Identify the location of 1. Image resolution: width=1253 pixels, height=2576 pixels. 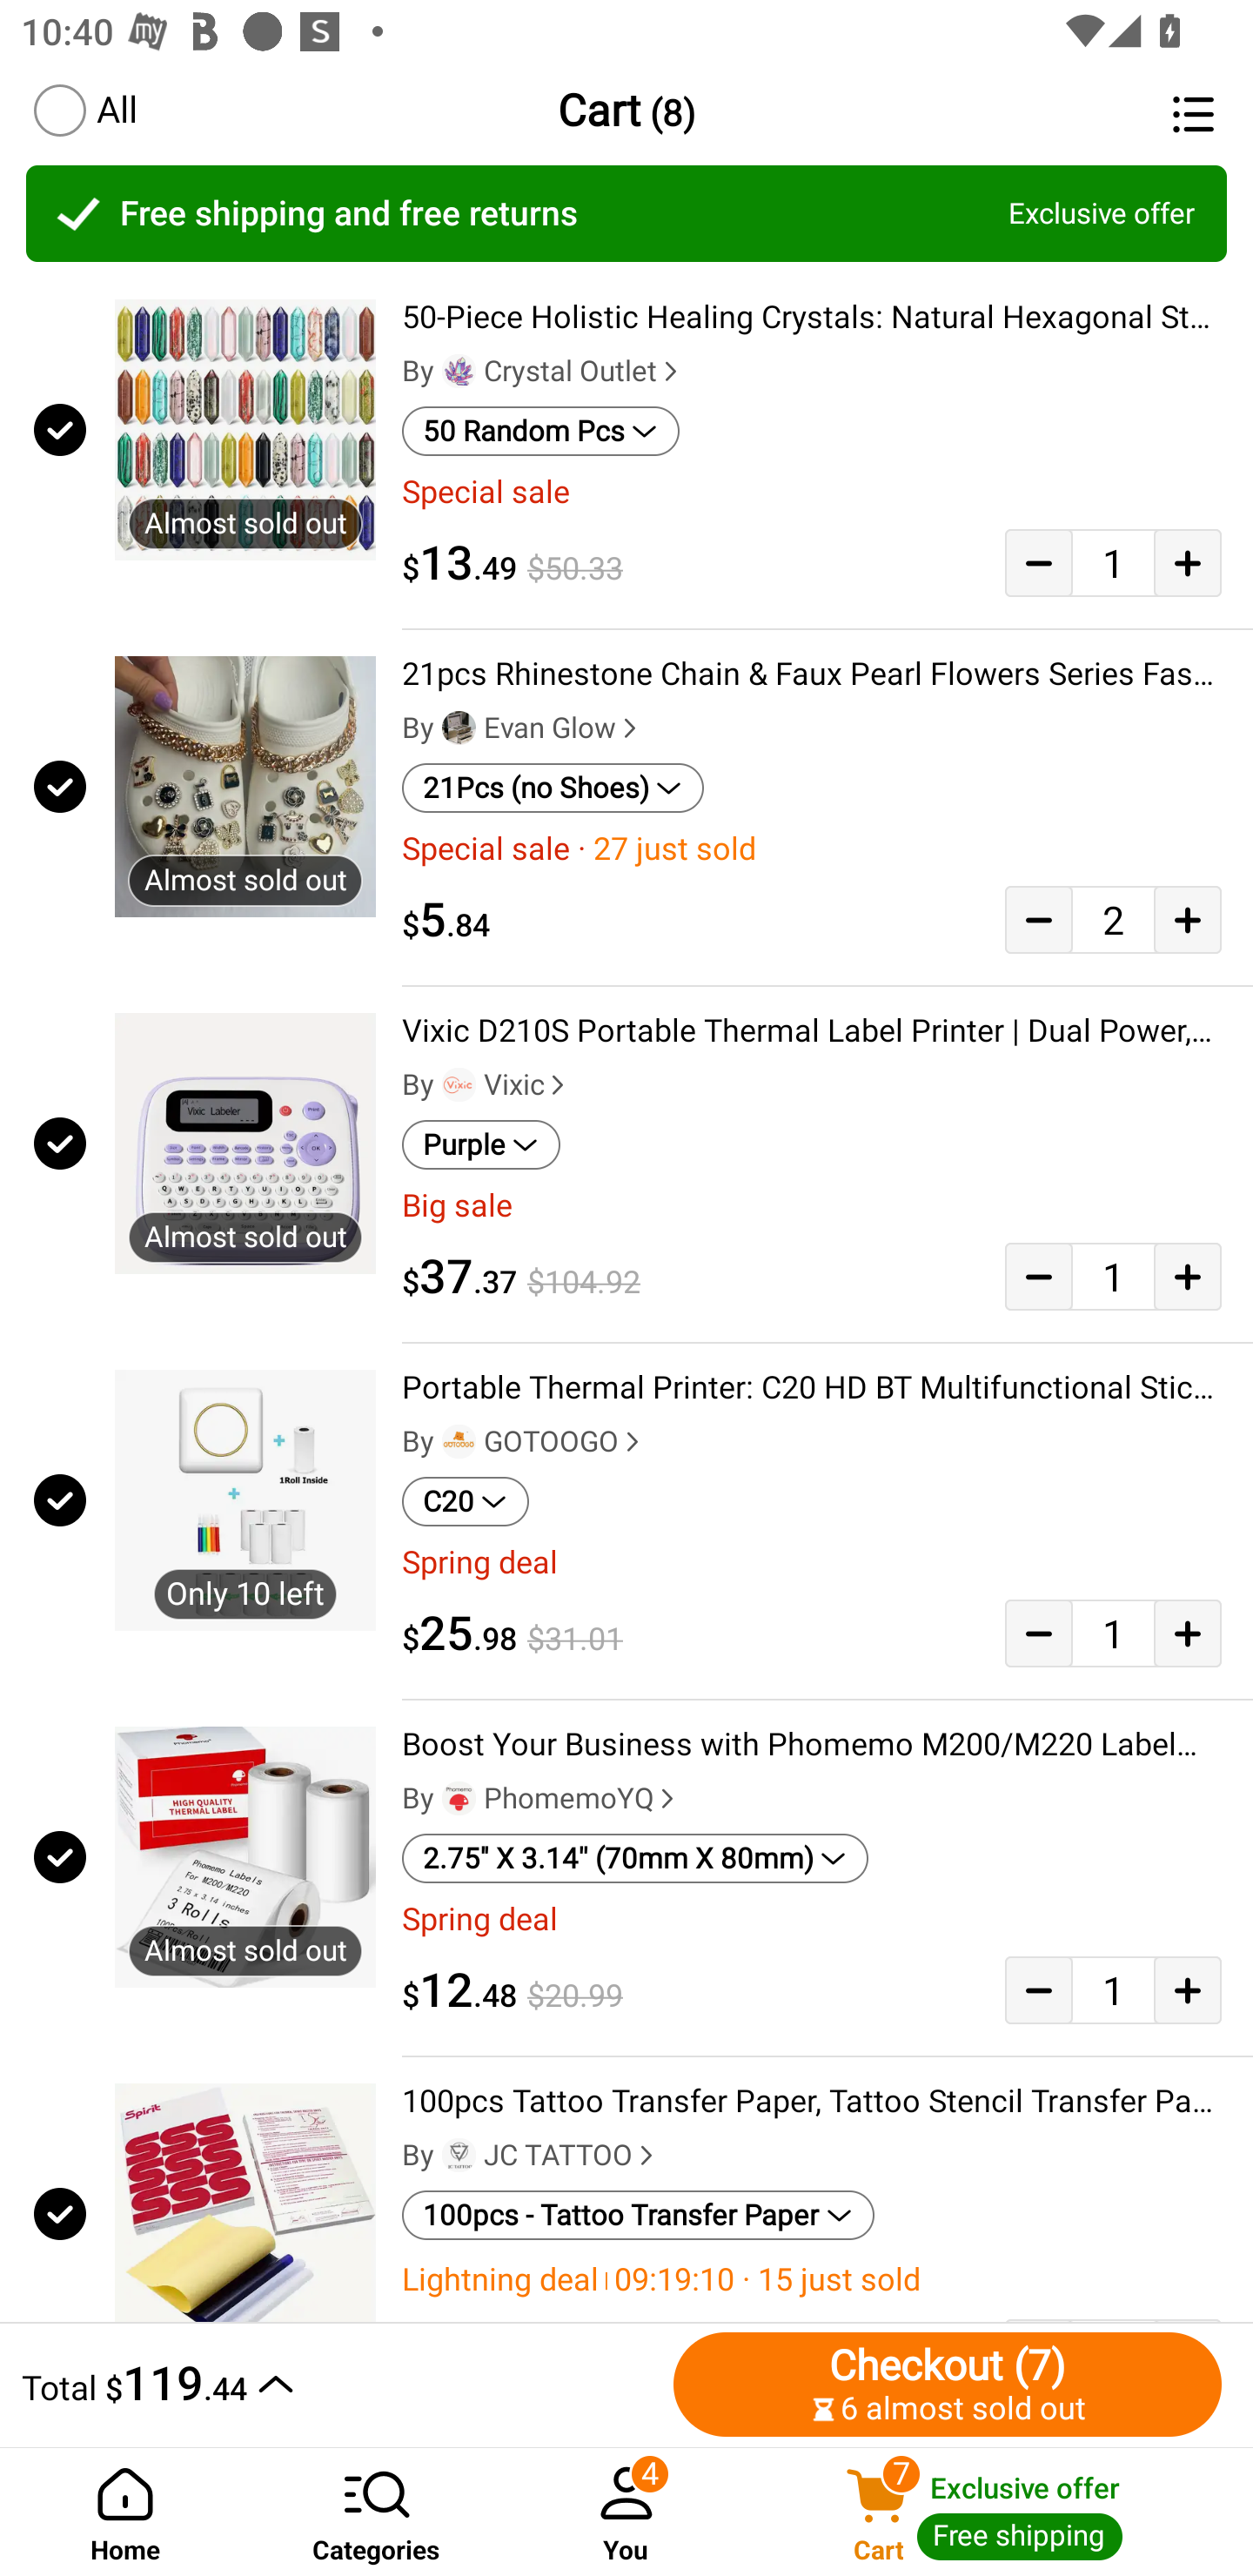
(1113, 1989).